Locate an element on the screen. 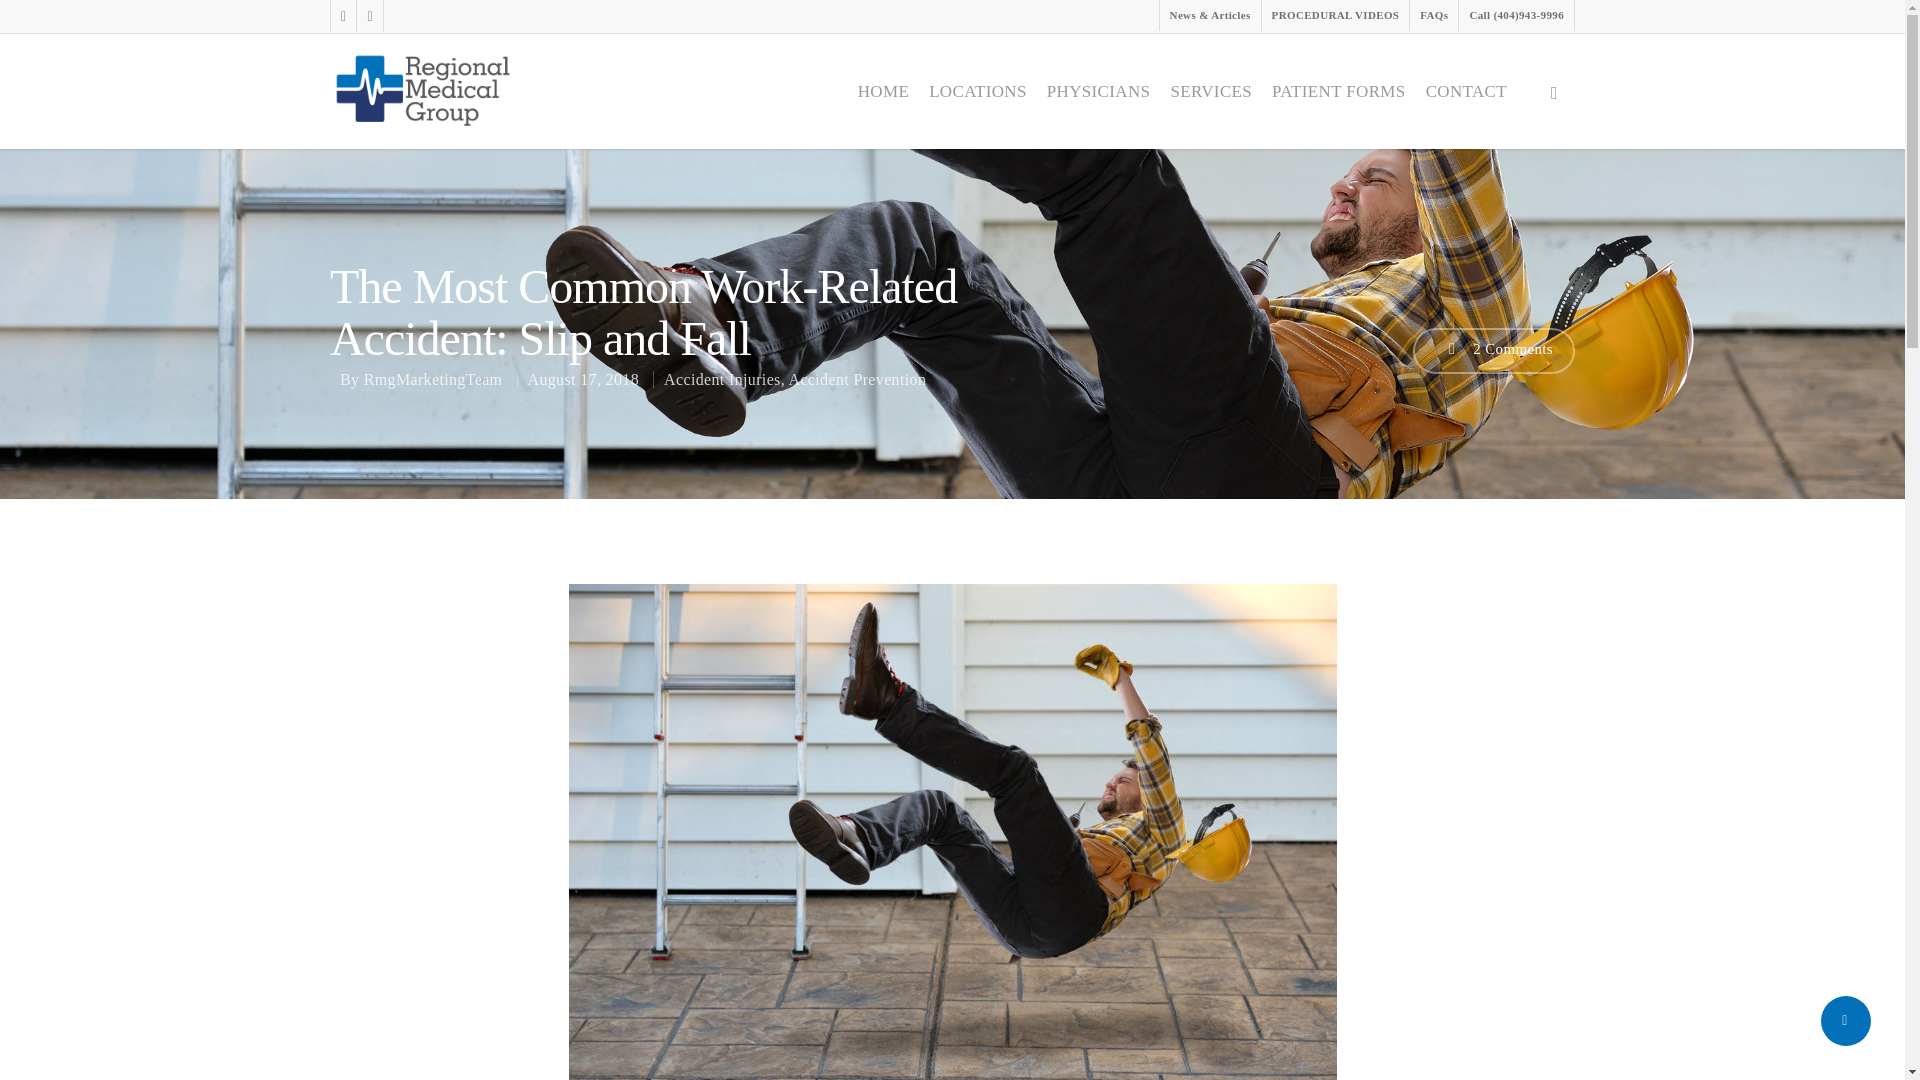 The image size is (1920, 1080). SERVICES is located at coordinates (1210, 92).